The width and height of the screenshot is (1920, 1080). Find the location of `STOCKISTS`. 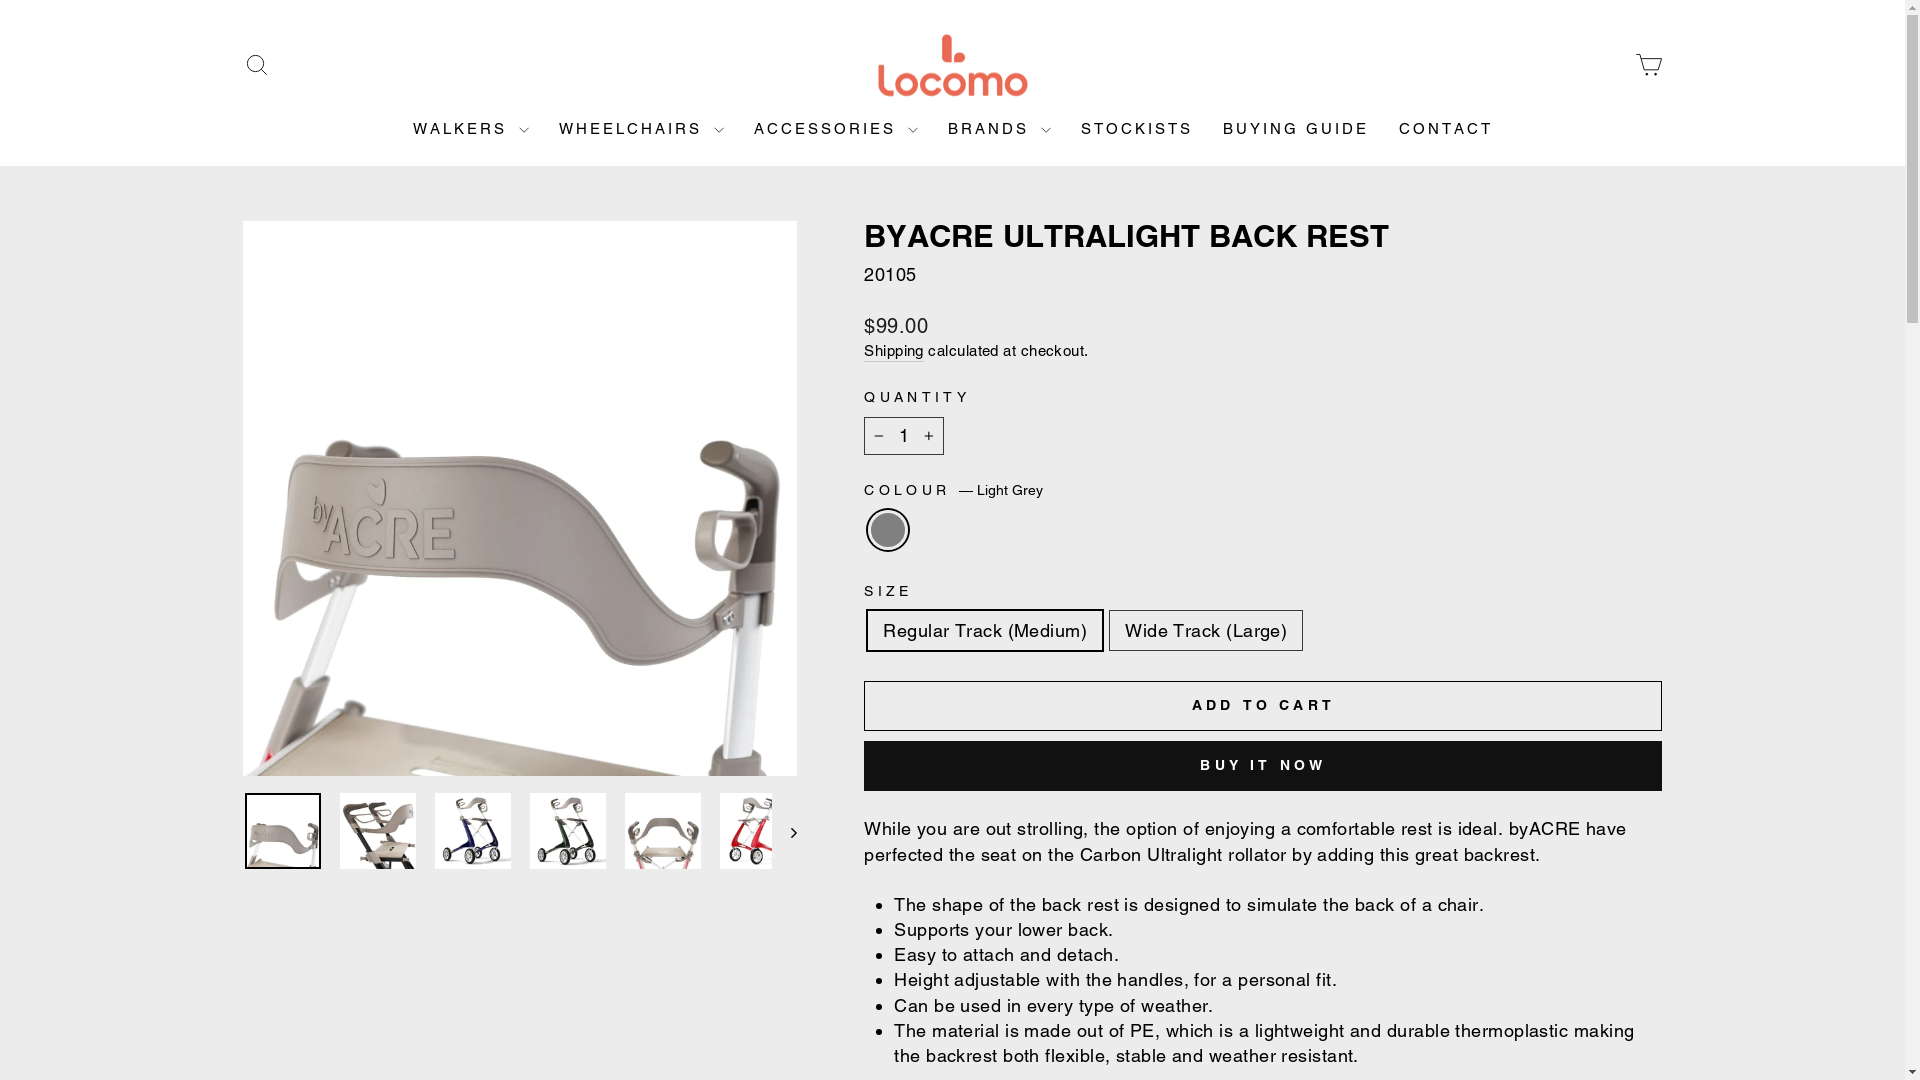

STOCKISTS is located at coordinates (1137, 128).